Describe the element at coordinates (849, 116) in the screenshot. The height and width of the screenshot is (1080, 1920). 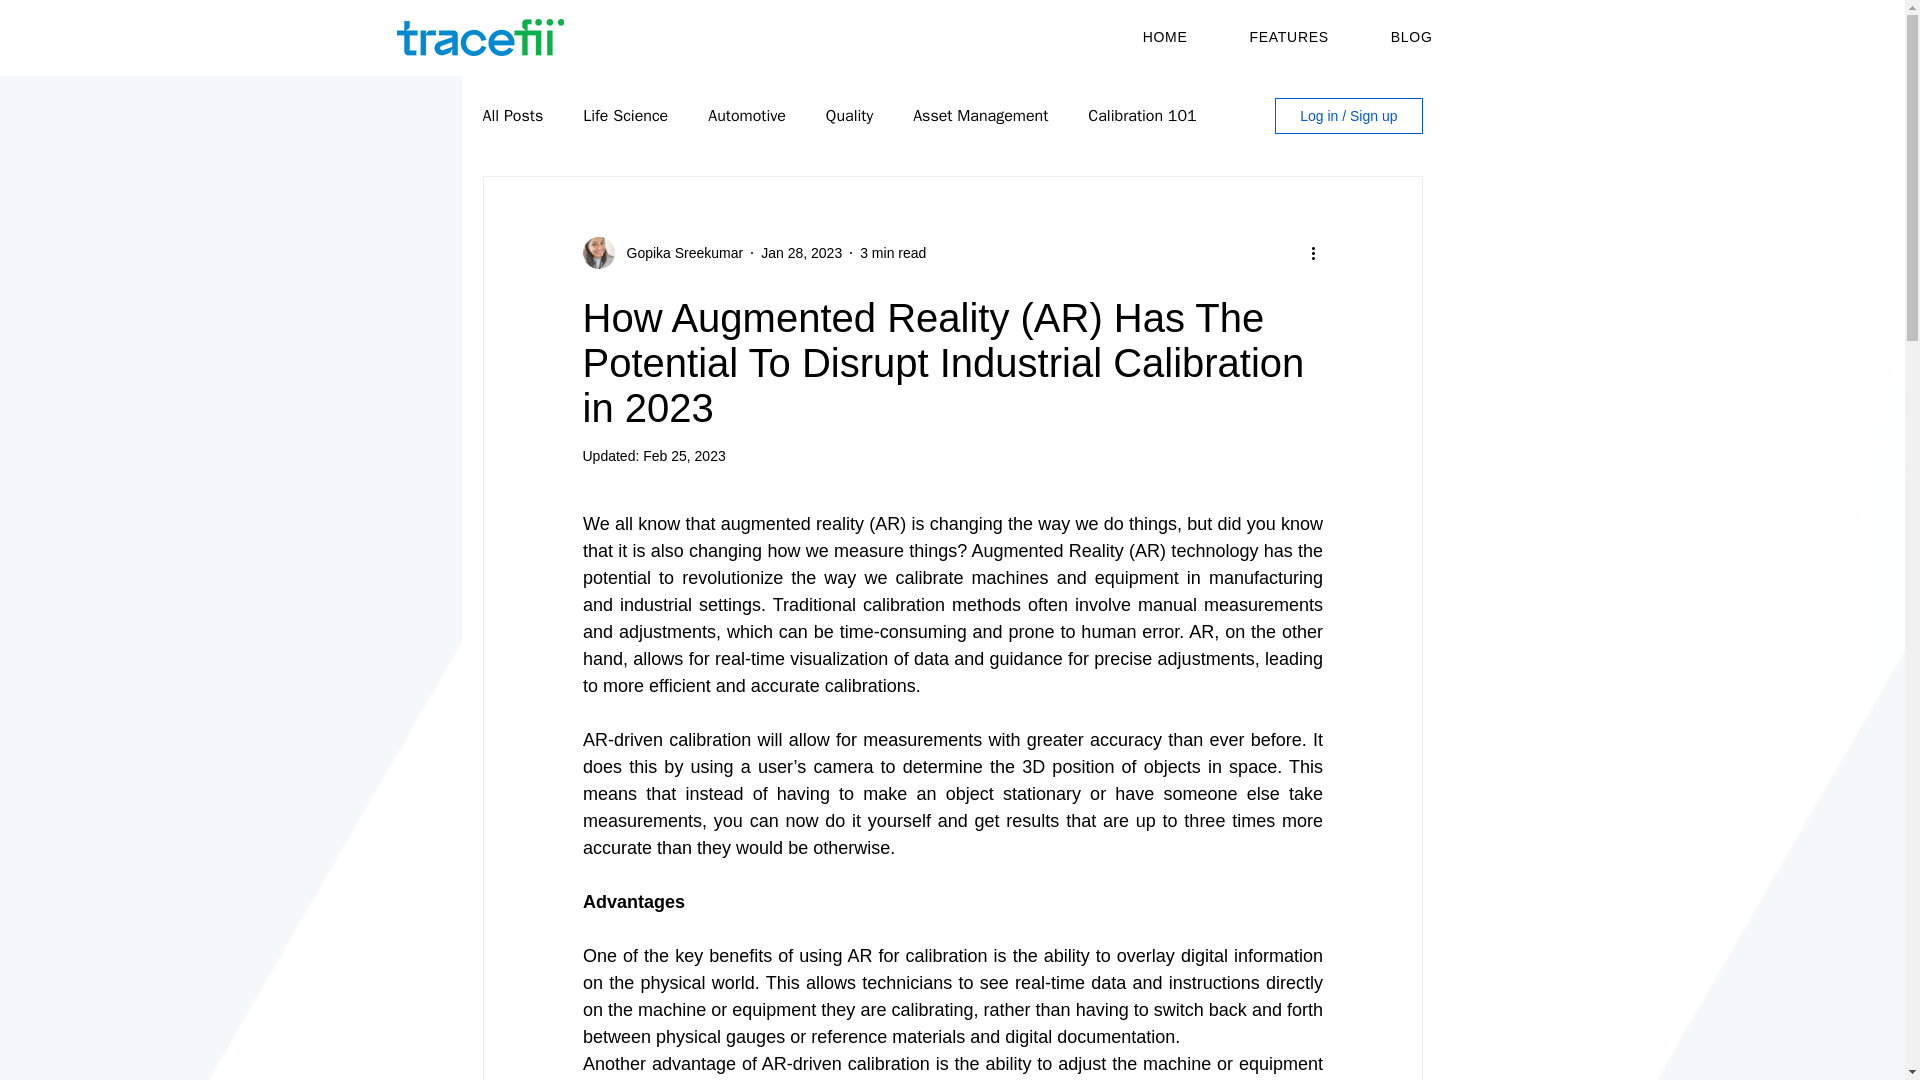
I see `Quality` at that location.